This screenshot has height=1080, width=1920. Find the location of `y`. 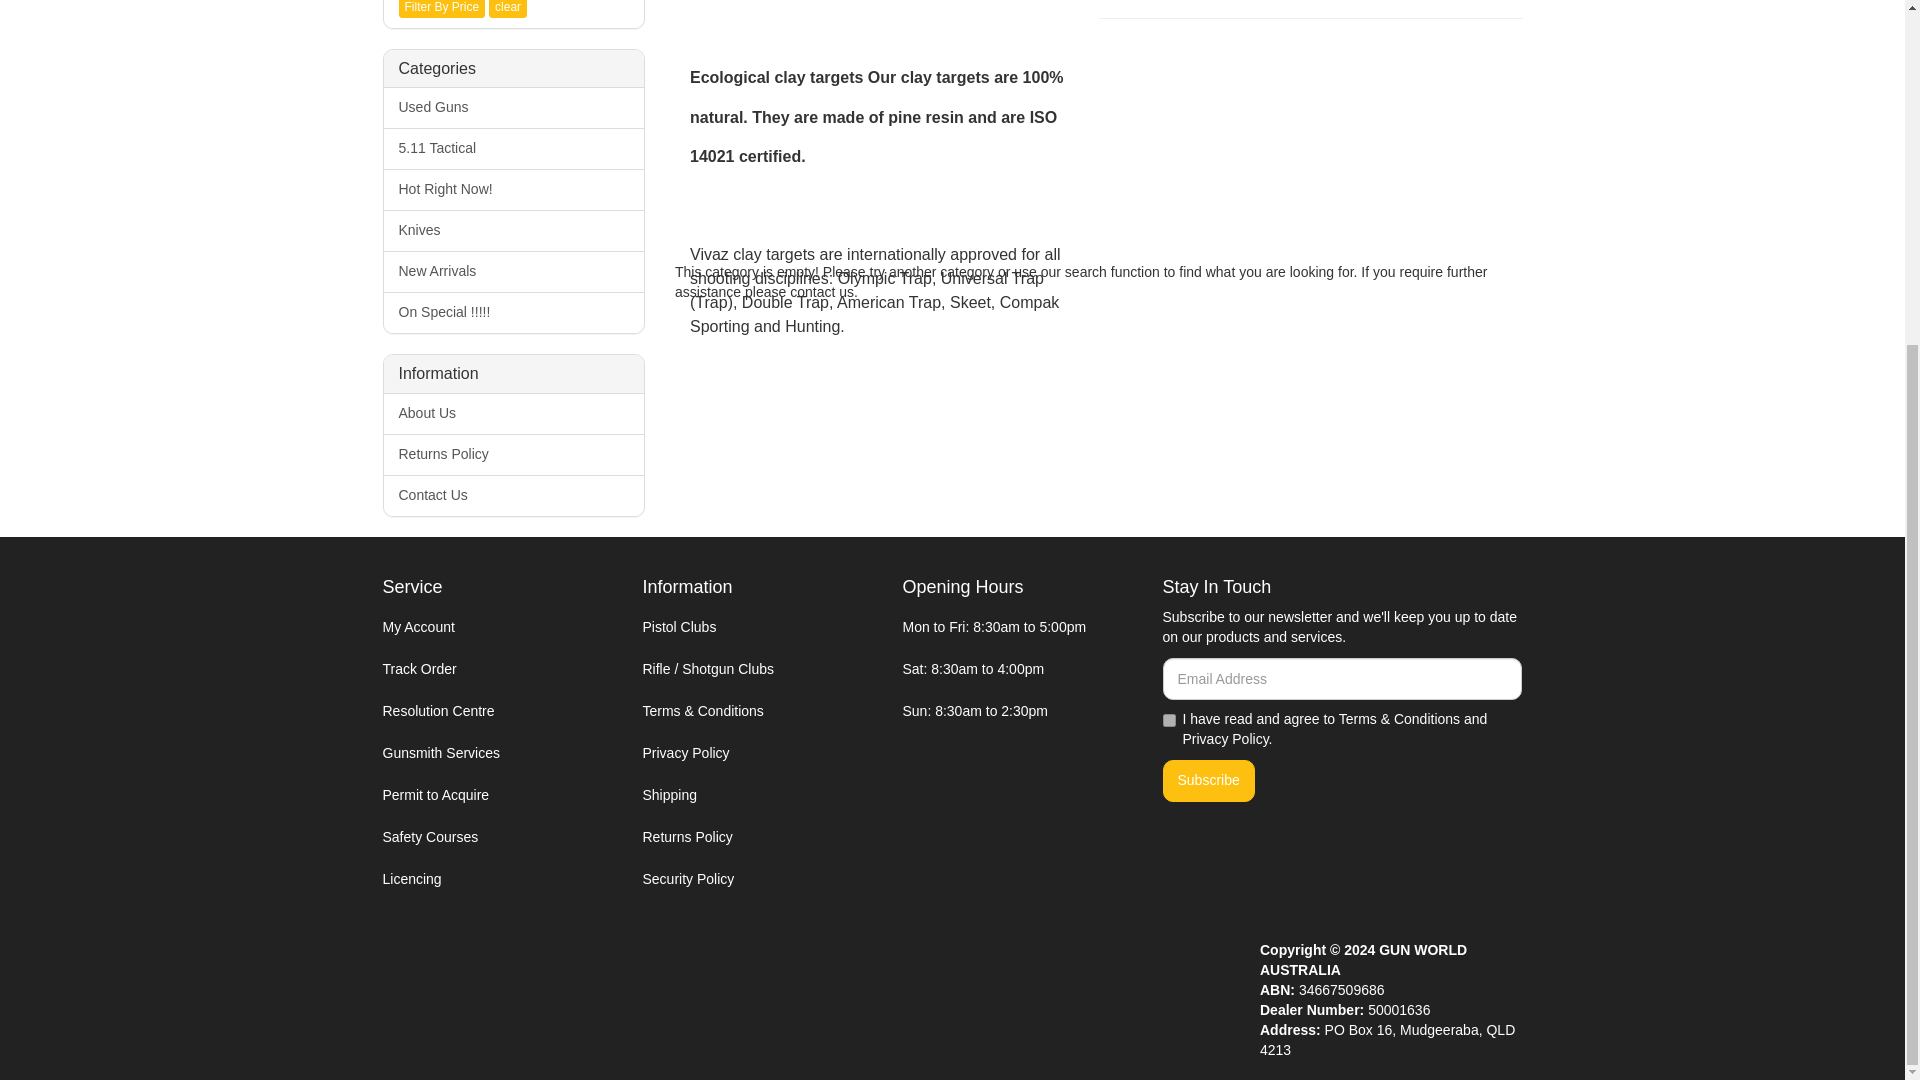

y is located at coordinates (1168, 720).